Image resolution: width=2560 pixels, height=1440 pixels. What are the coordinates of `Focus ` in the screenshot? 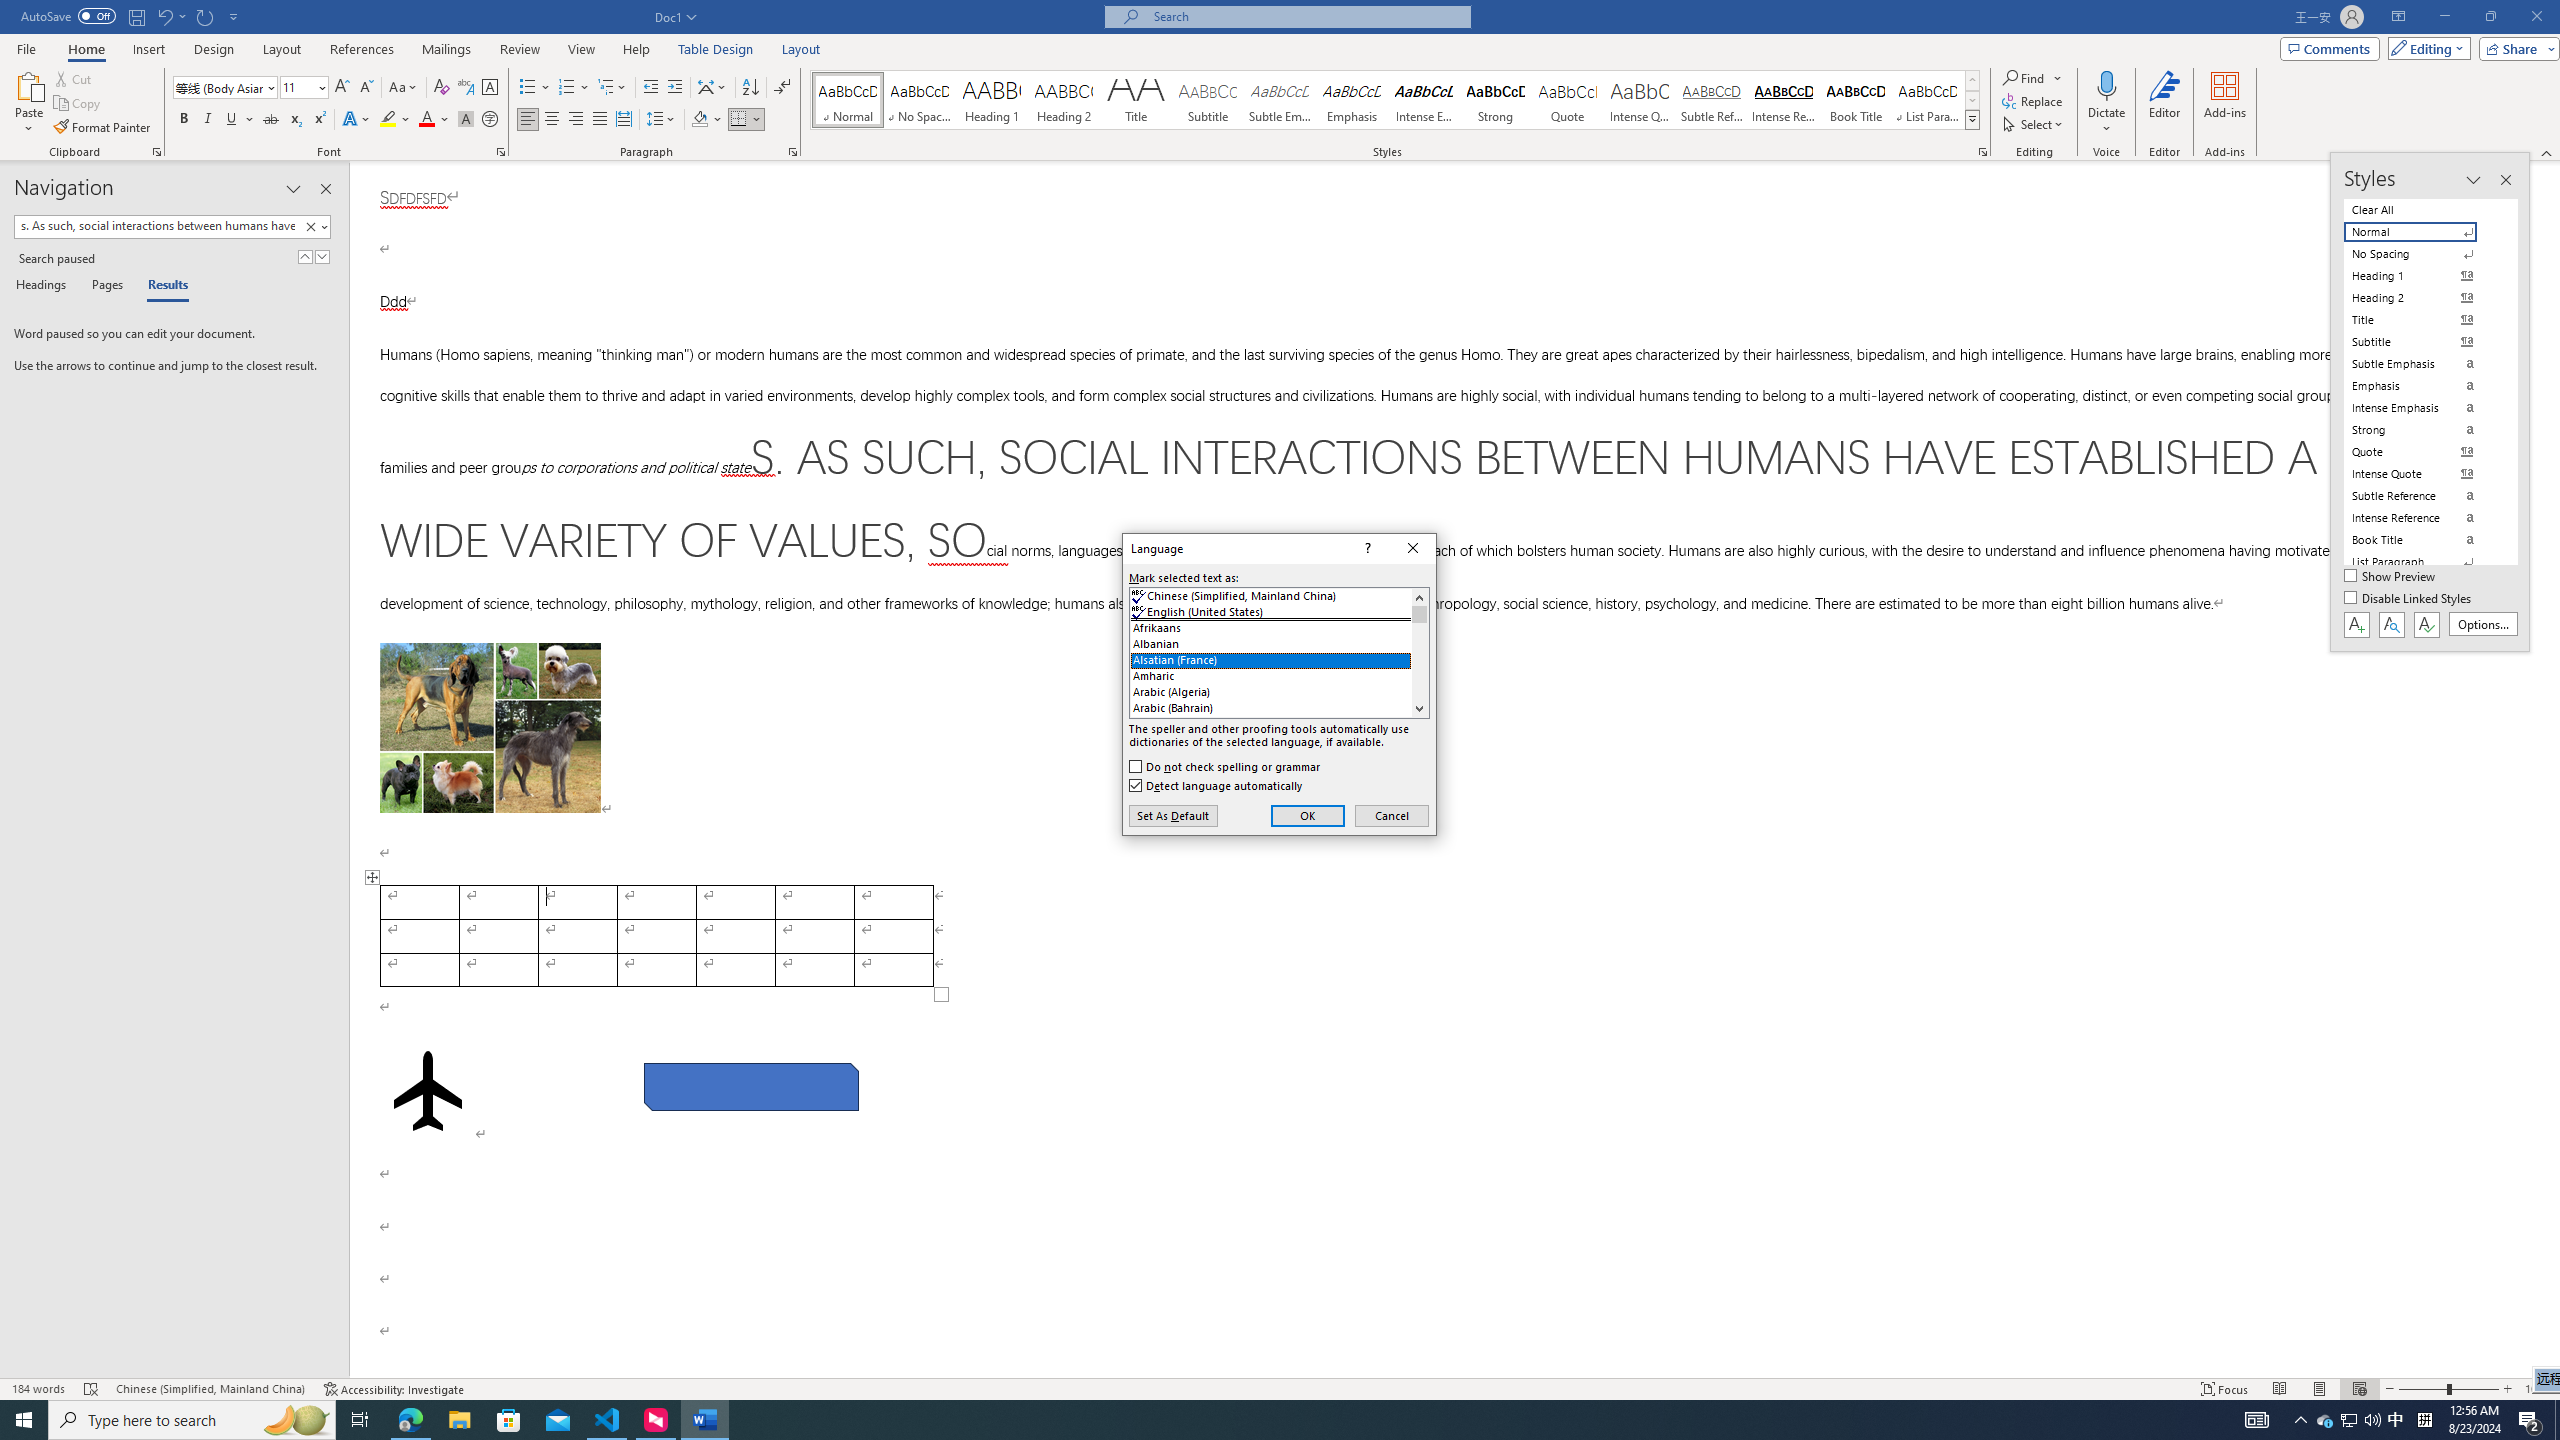 It's located at (2225, 1389).